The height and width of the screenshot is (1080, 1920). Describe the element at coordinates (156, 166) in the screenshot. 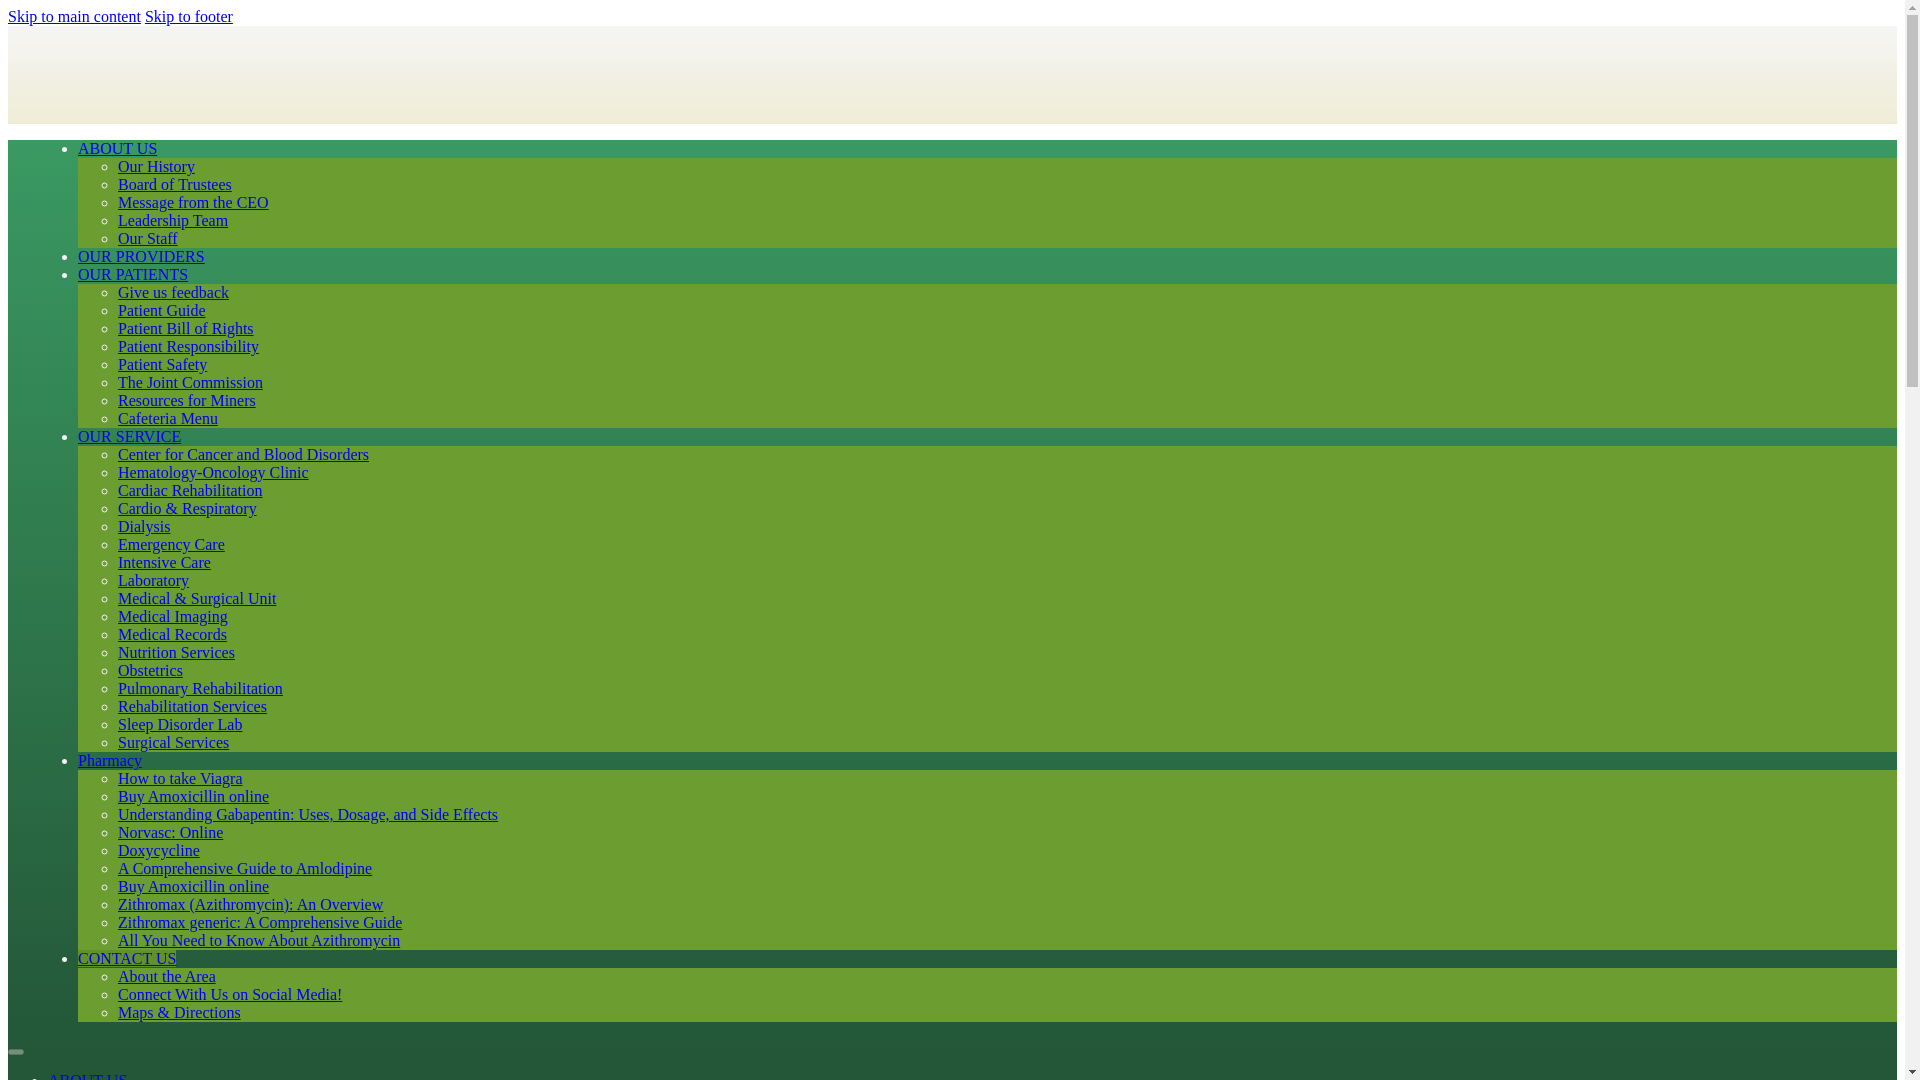

I see `Our History` at that location.